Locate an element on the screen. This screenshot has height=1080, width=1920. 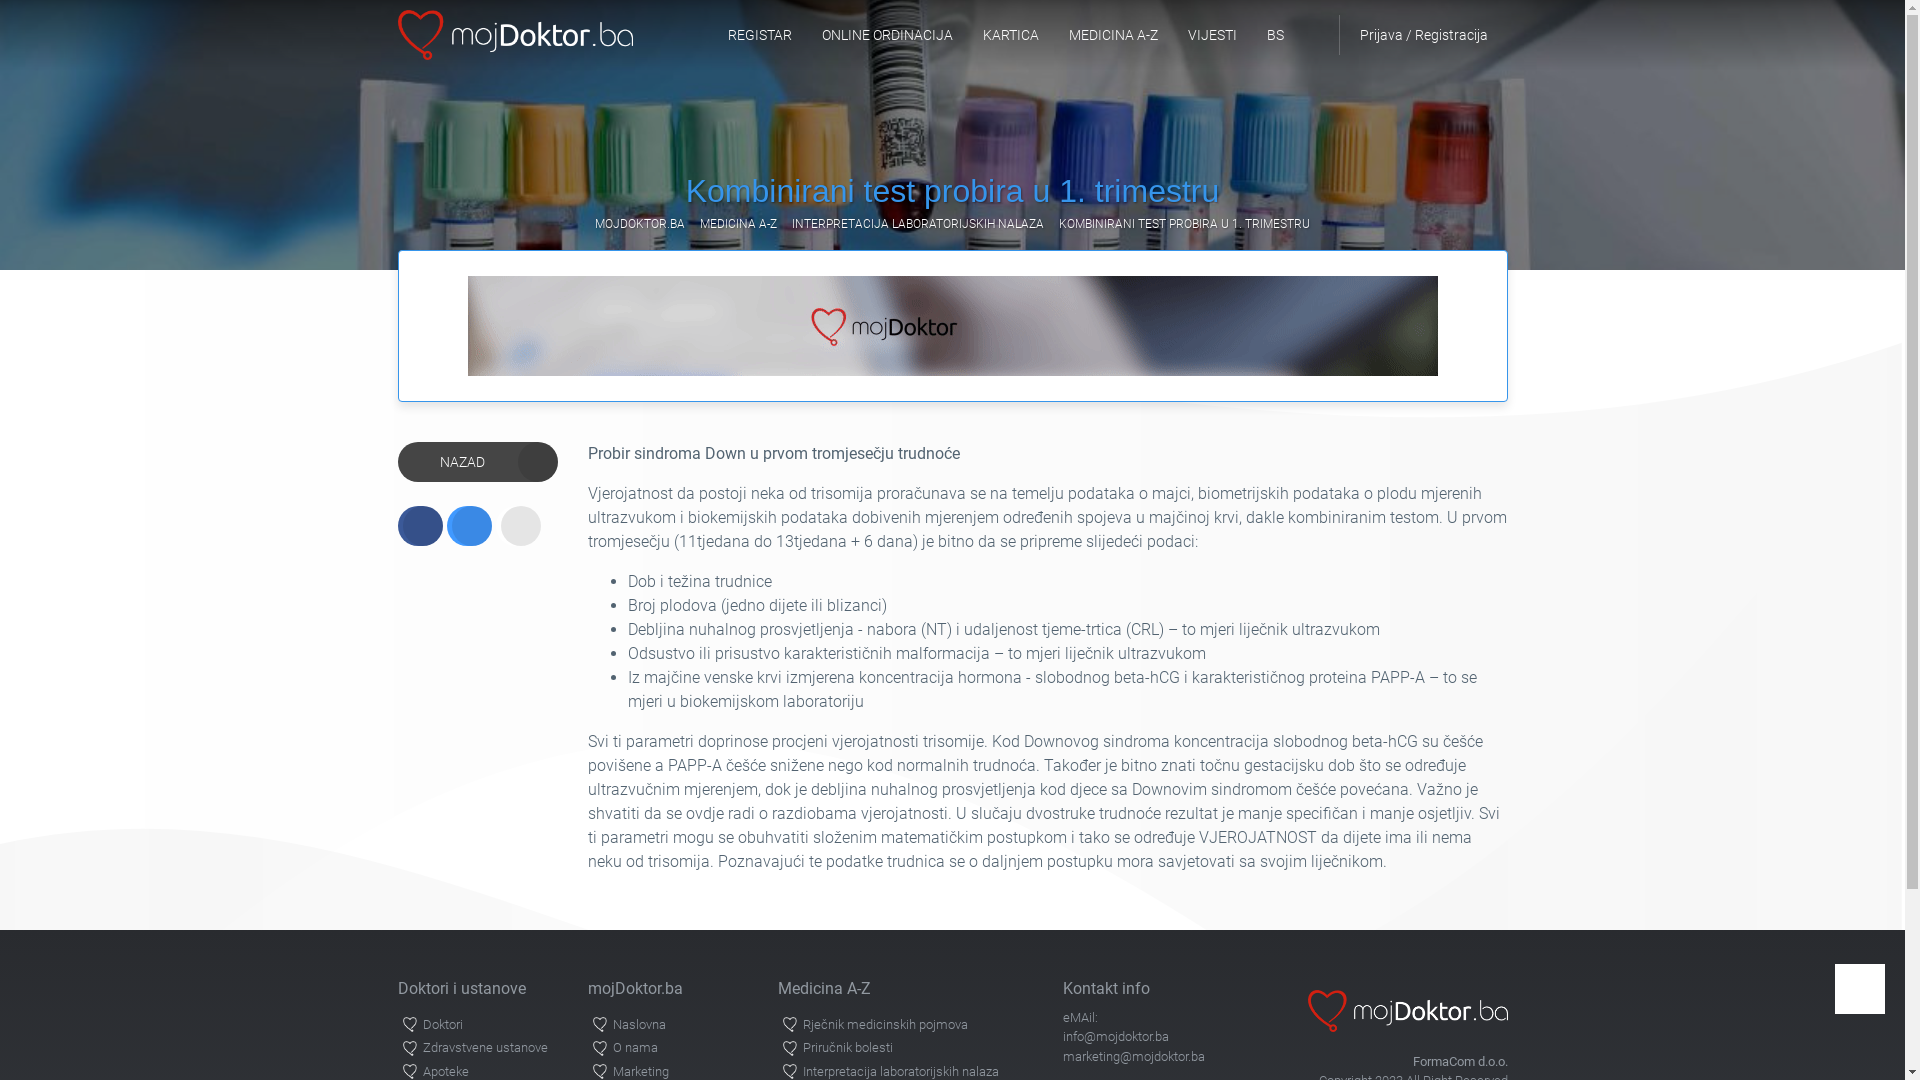
VIJESTI is located at coordinates (1212, 35).